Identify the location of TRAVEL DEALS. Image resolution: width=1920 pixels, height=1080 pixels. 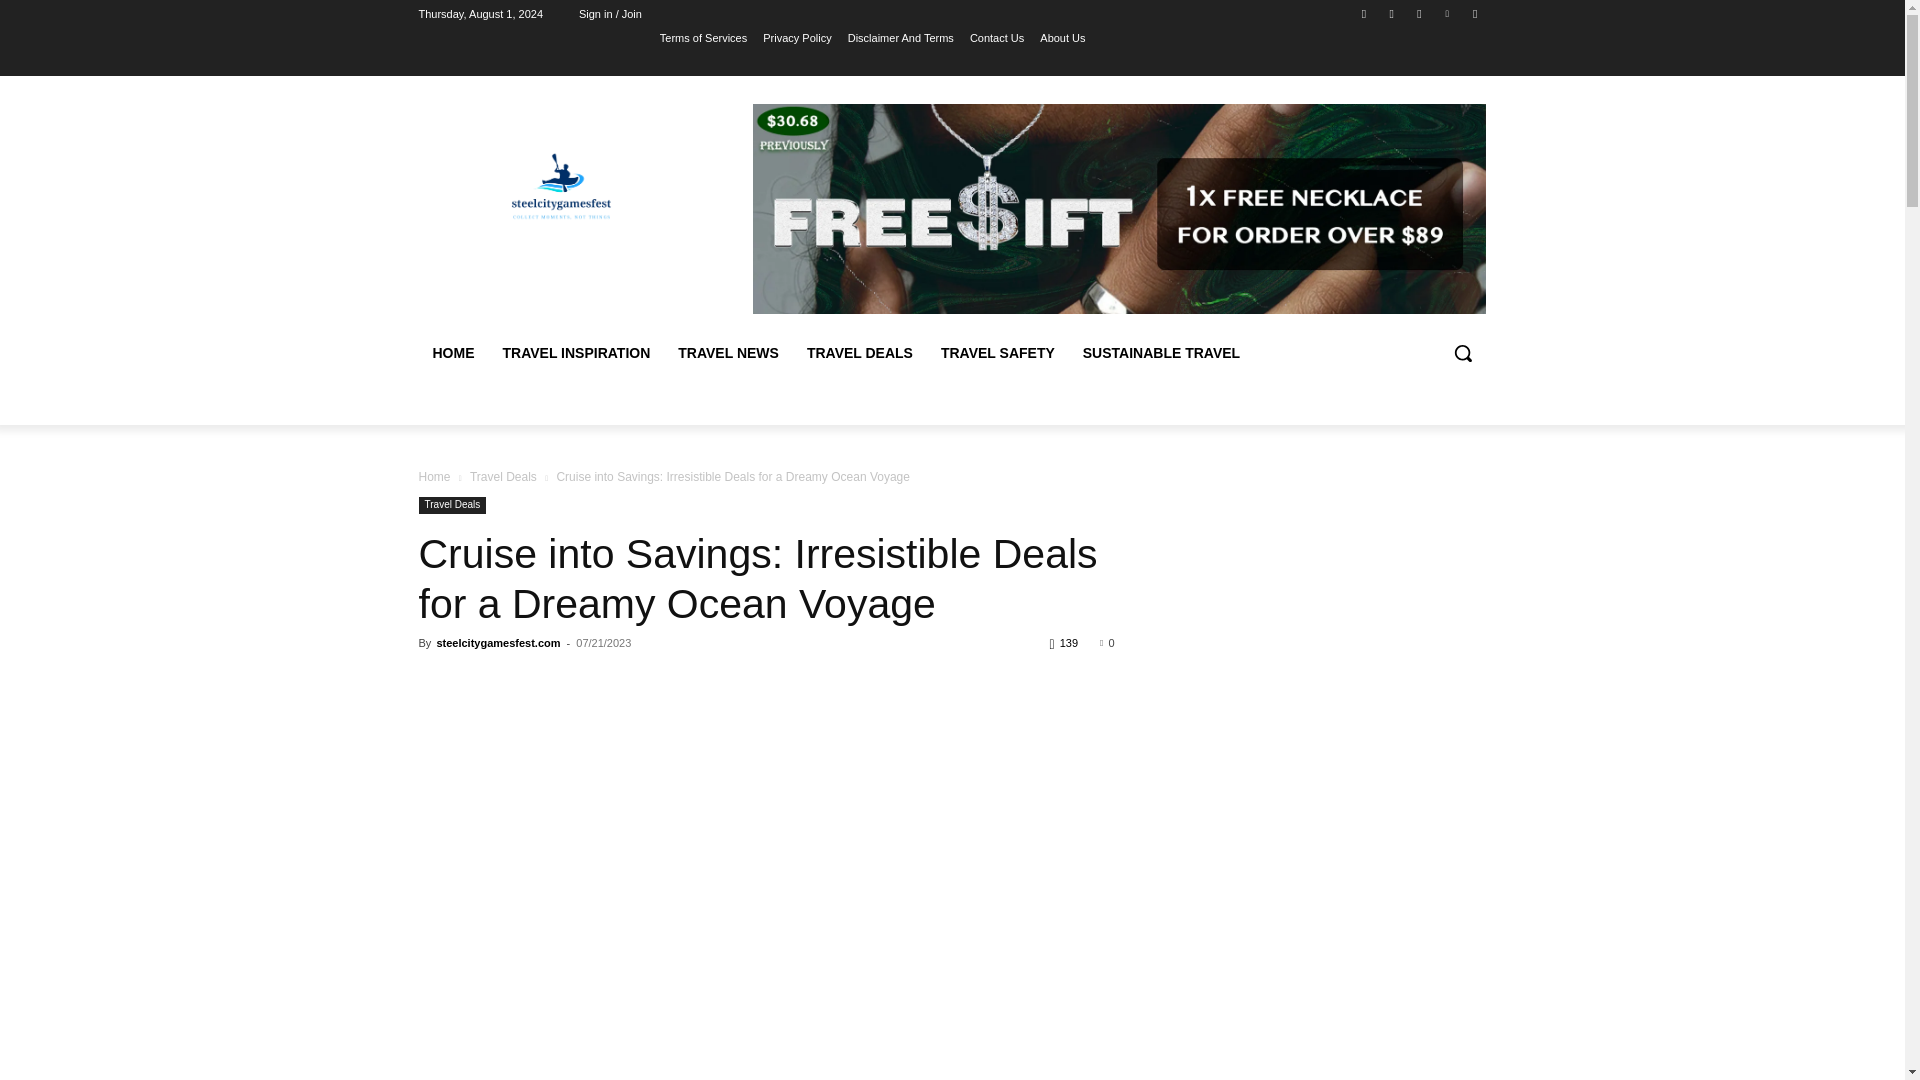
(860, 352).